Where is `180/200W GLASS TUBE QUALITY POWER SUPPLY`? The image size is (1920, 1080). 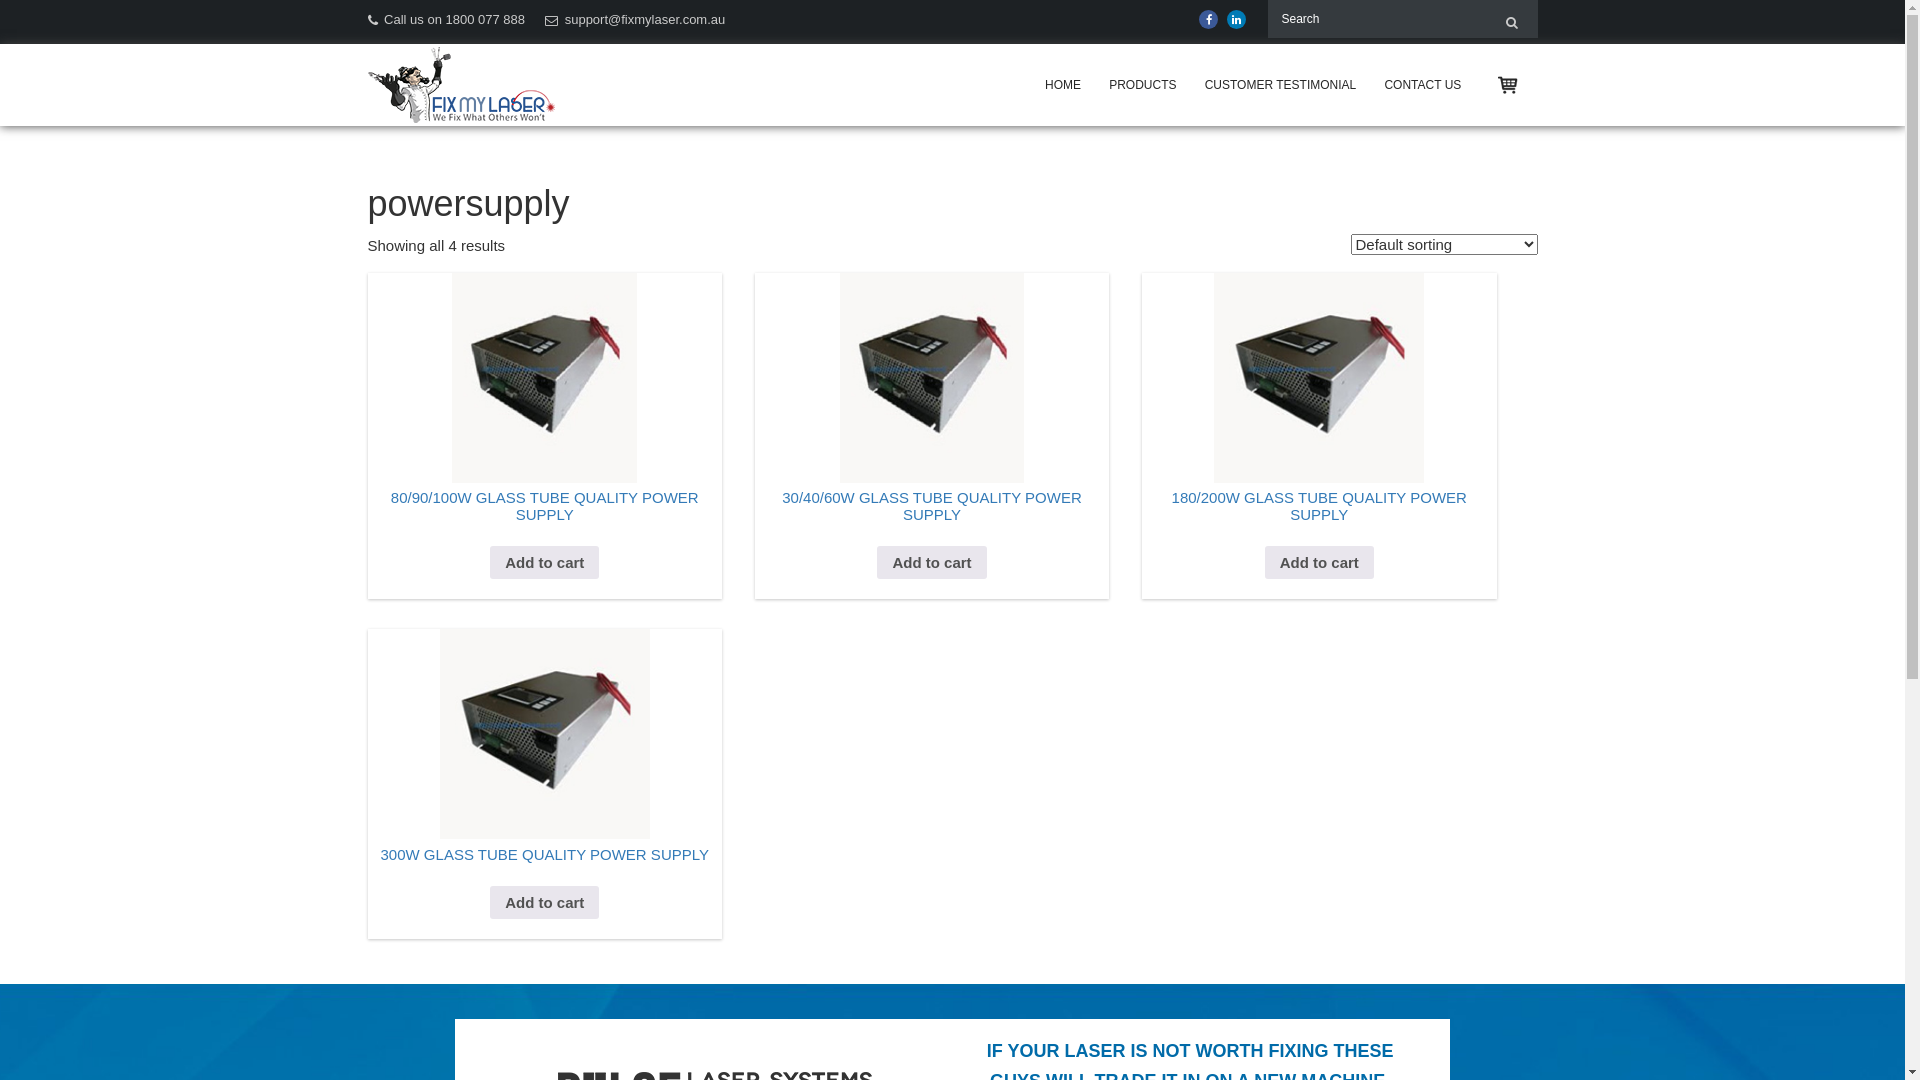 180/200W GLASS TUBE QUALITY POWER SUPPLY is located at coordinates (1320, 527).